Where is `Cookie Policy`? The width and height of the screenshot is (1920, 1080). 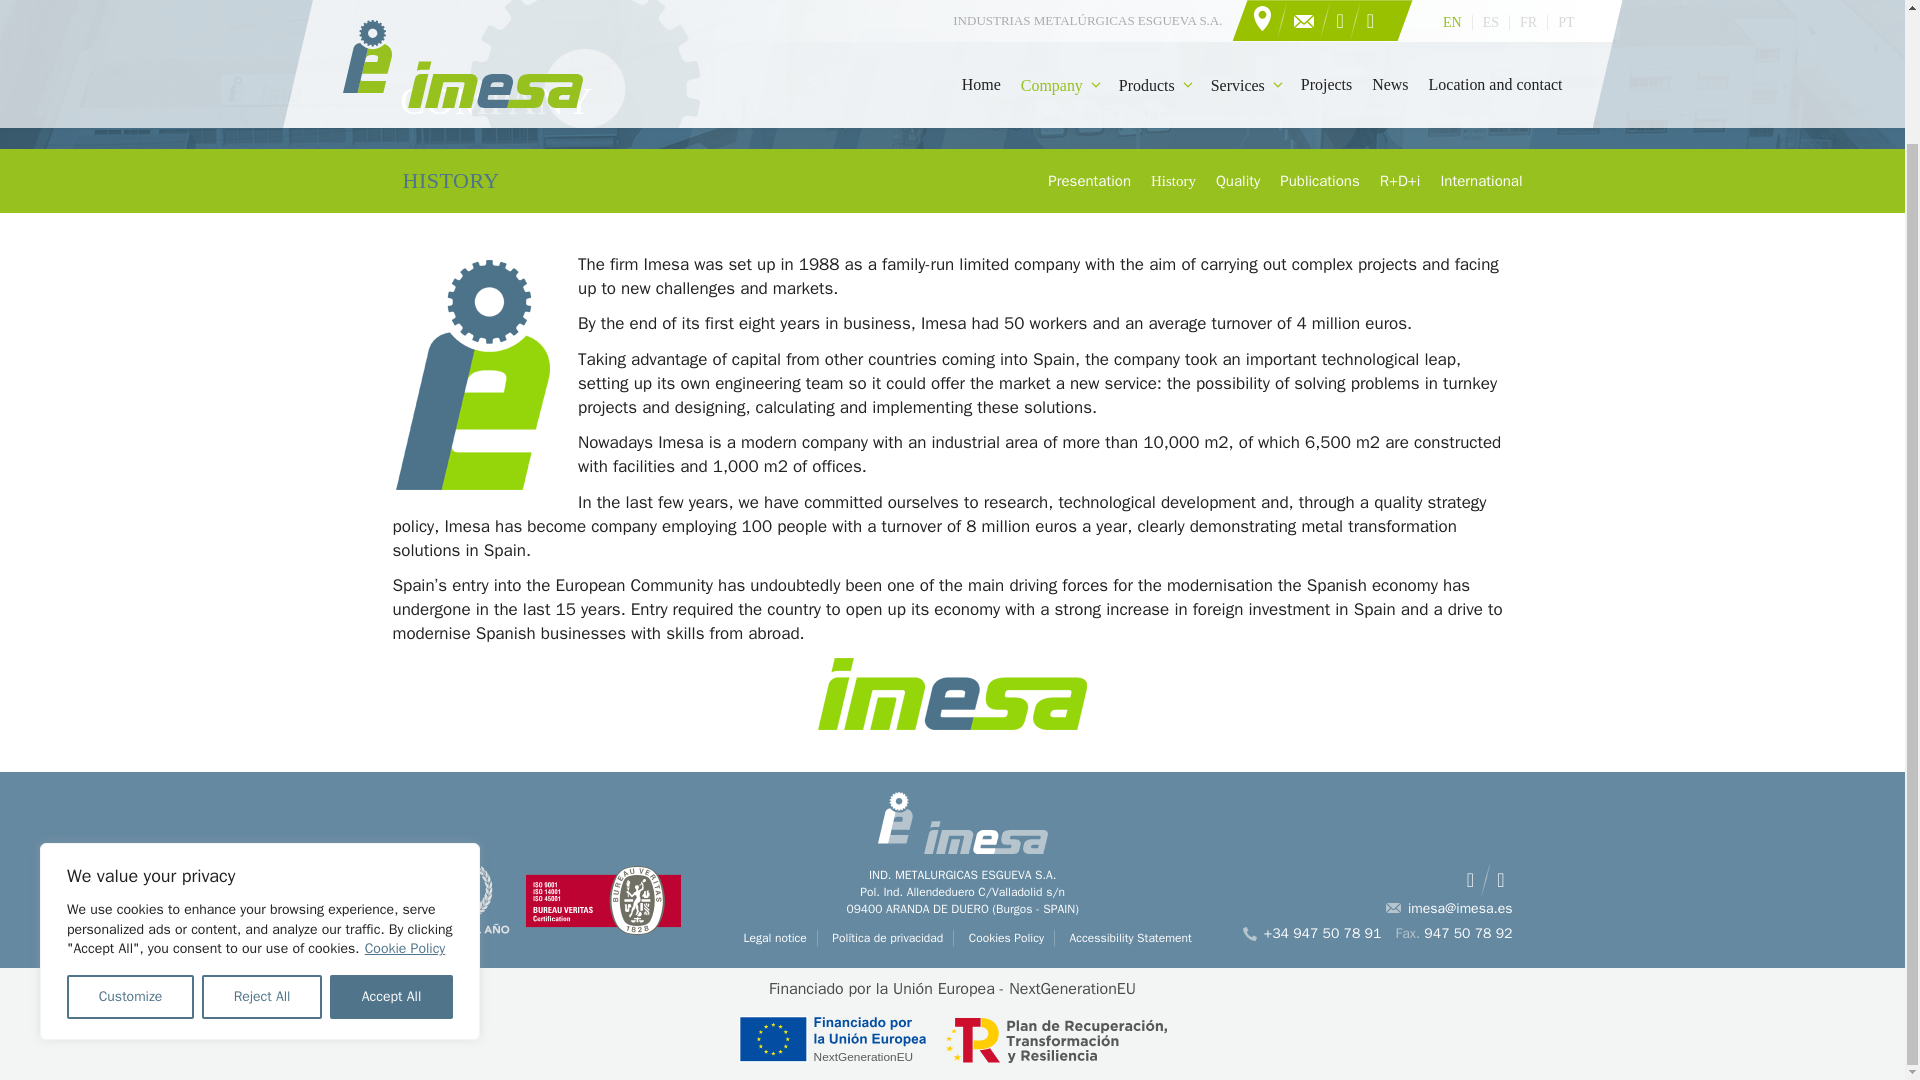 Cookie Policy is located at coordinates (406, 797).